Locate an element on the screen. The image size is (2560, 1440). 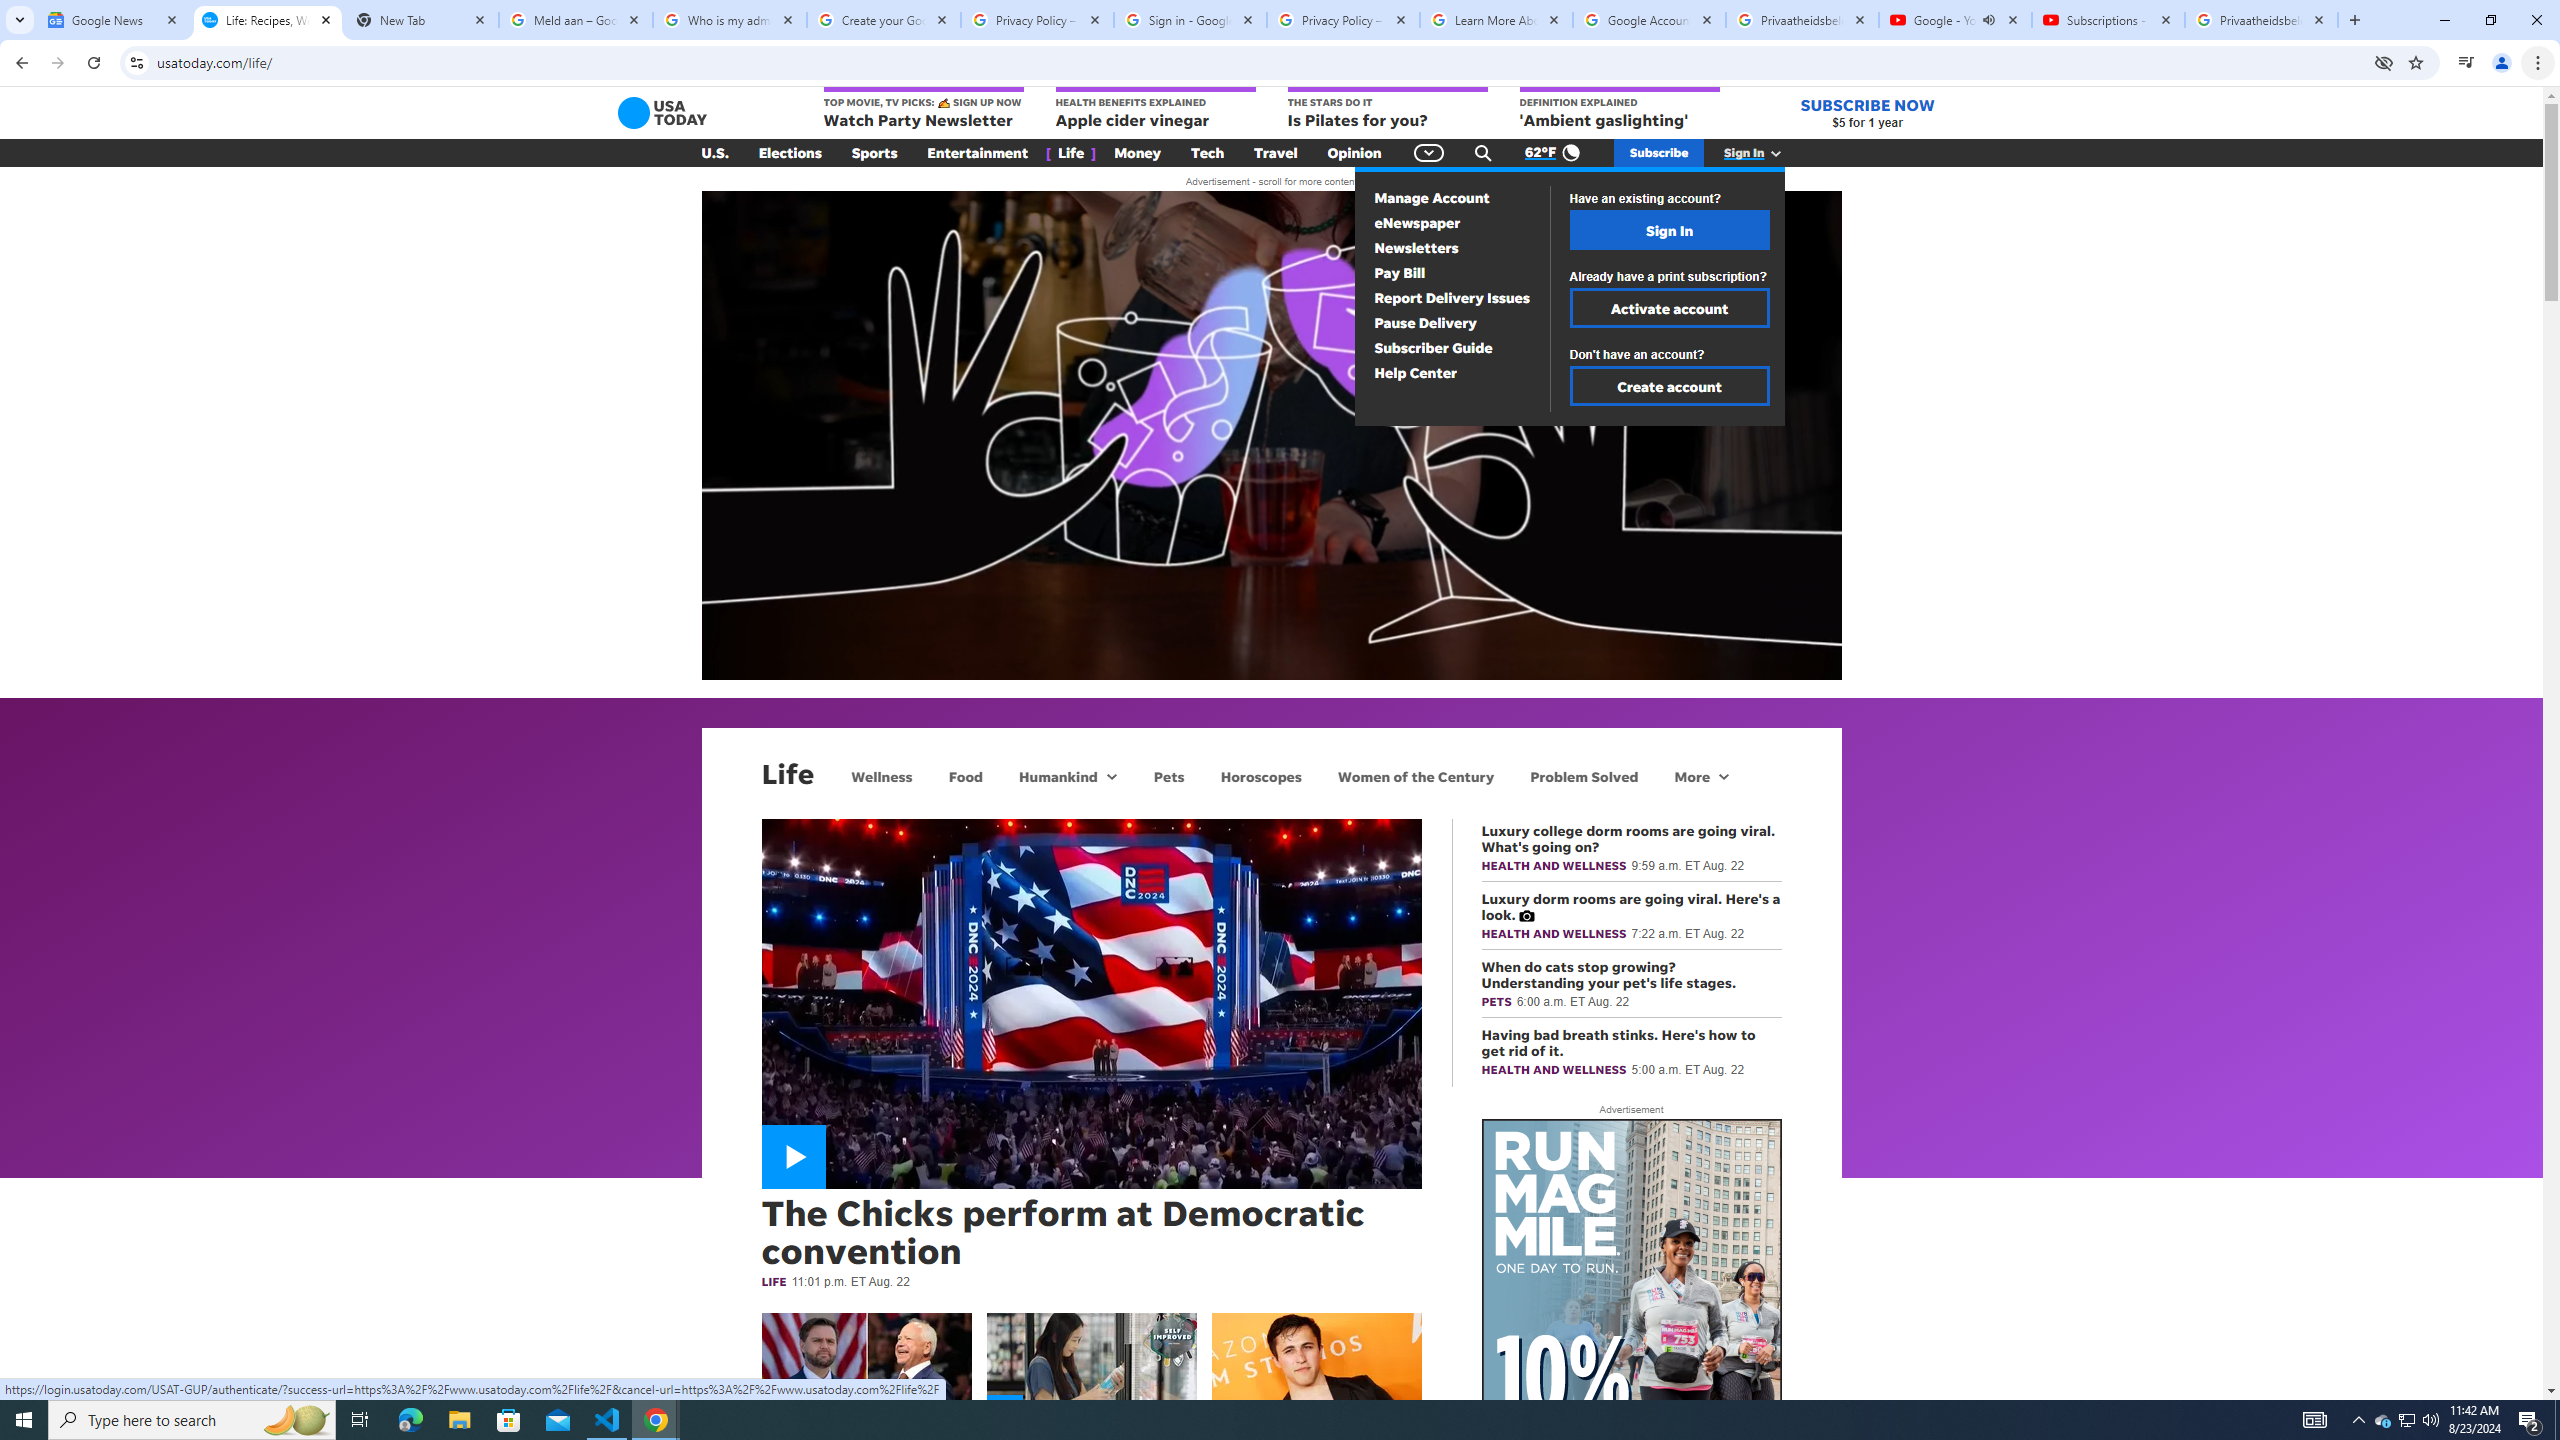
DEFINITION EXPLAINED 'Ambient gaslighting' is located at coordinates (1619, 109).